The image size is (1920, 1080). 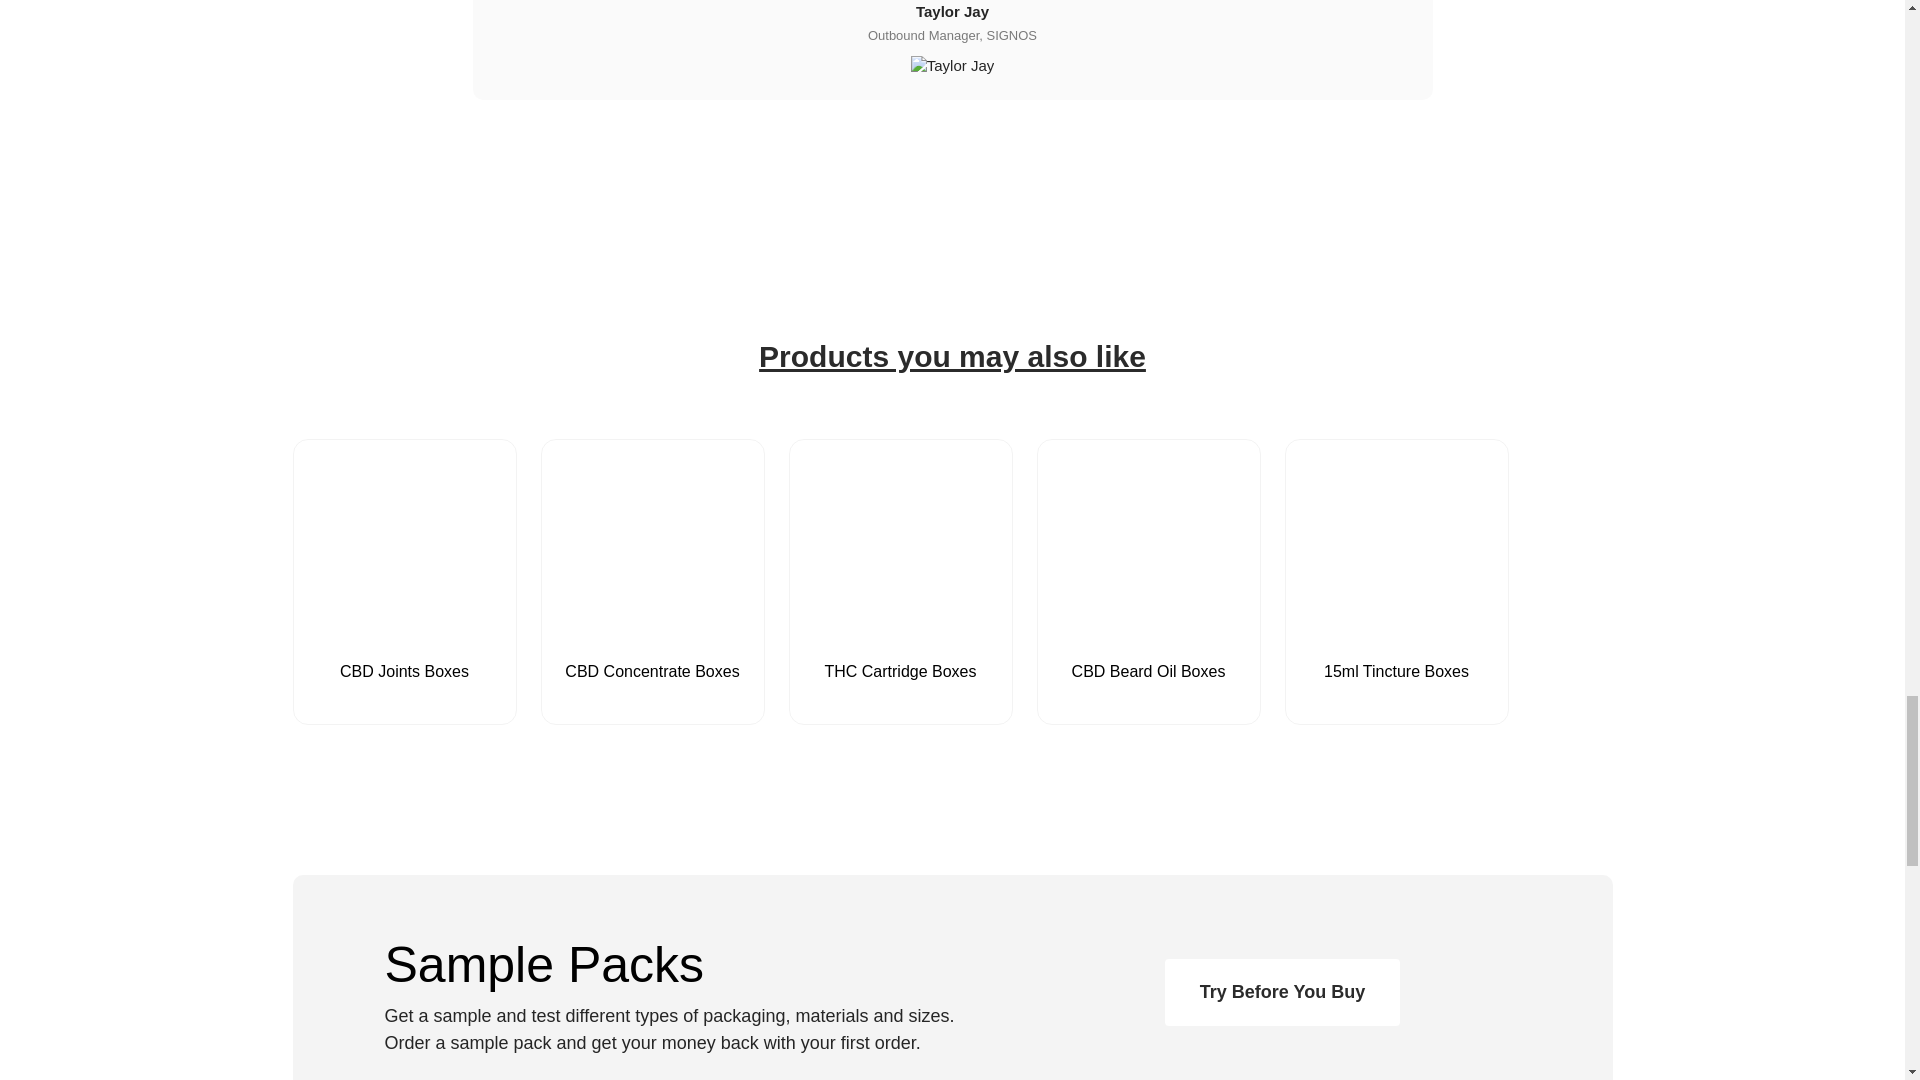 What do you see at coordinates (901, 621) in the screenshot?
I see `THC Cartridge Boxes` at bounding box center [901, 621].